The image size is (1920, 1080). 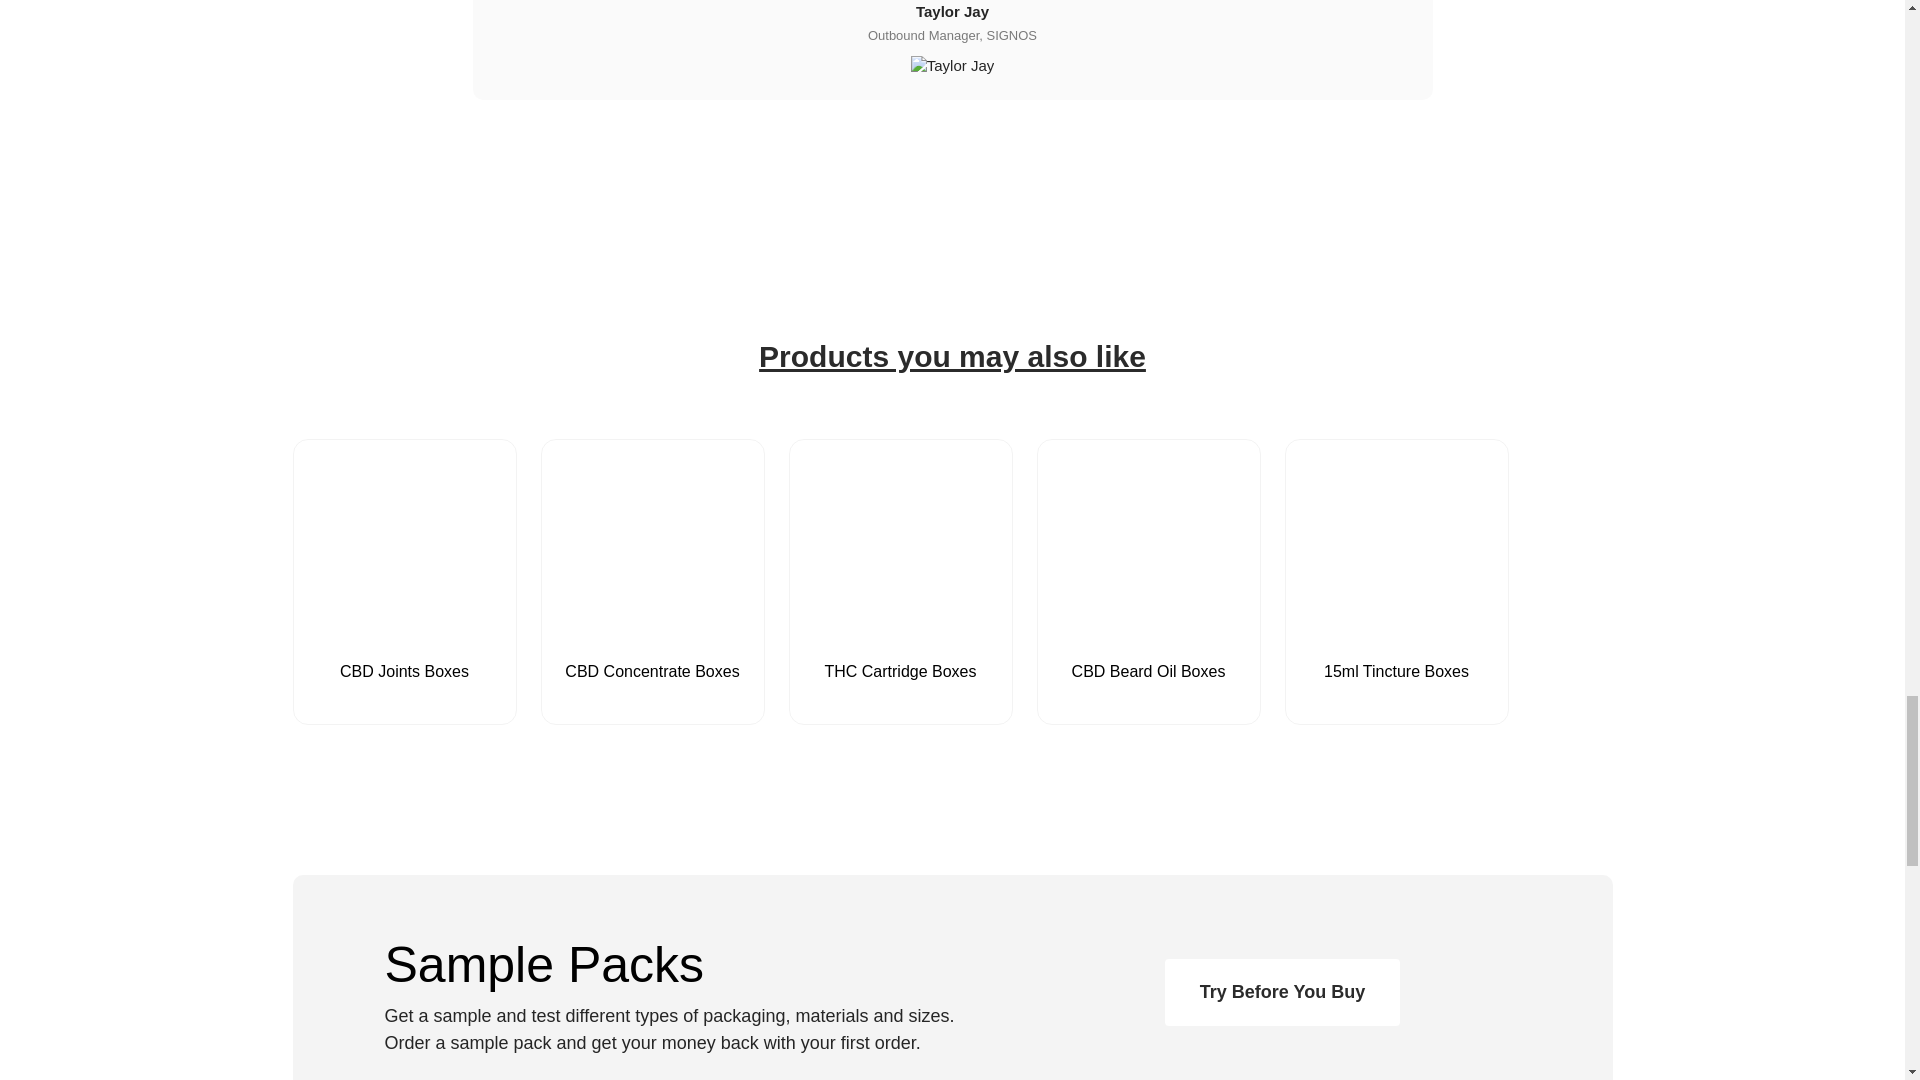 What do you see at coordinates (901, 621) in the screenshot?
I see `THC Cartridge Boxes` at bounding box center [901, 621].